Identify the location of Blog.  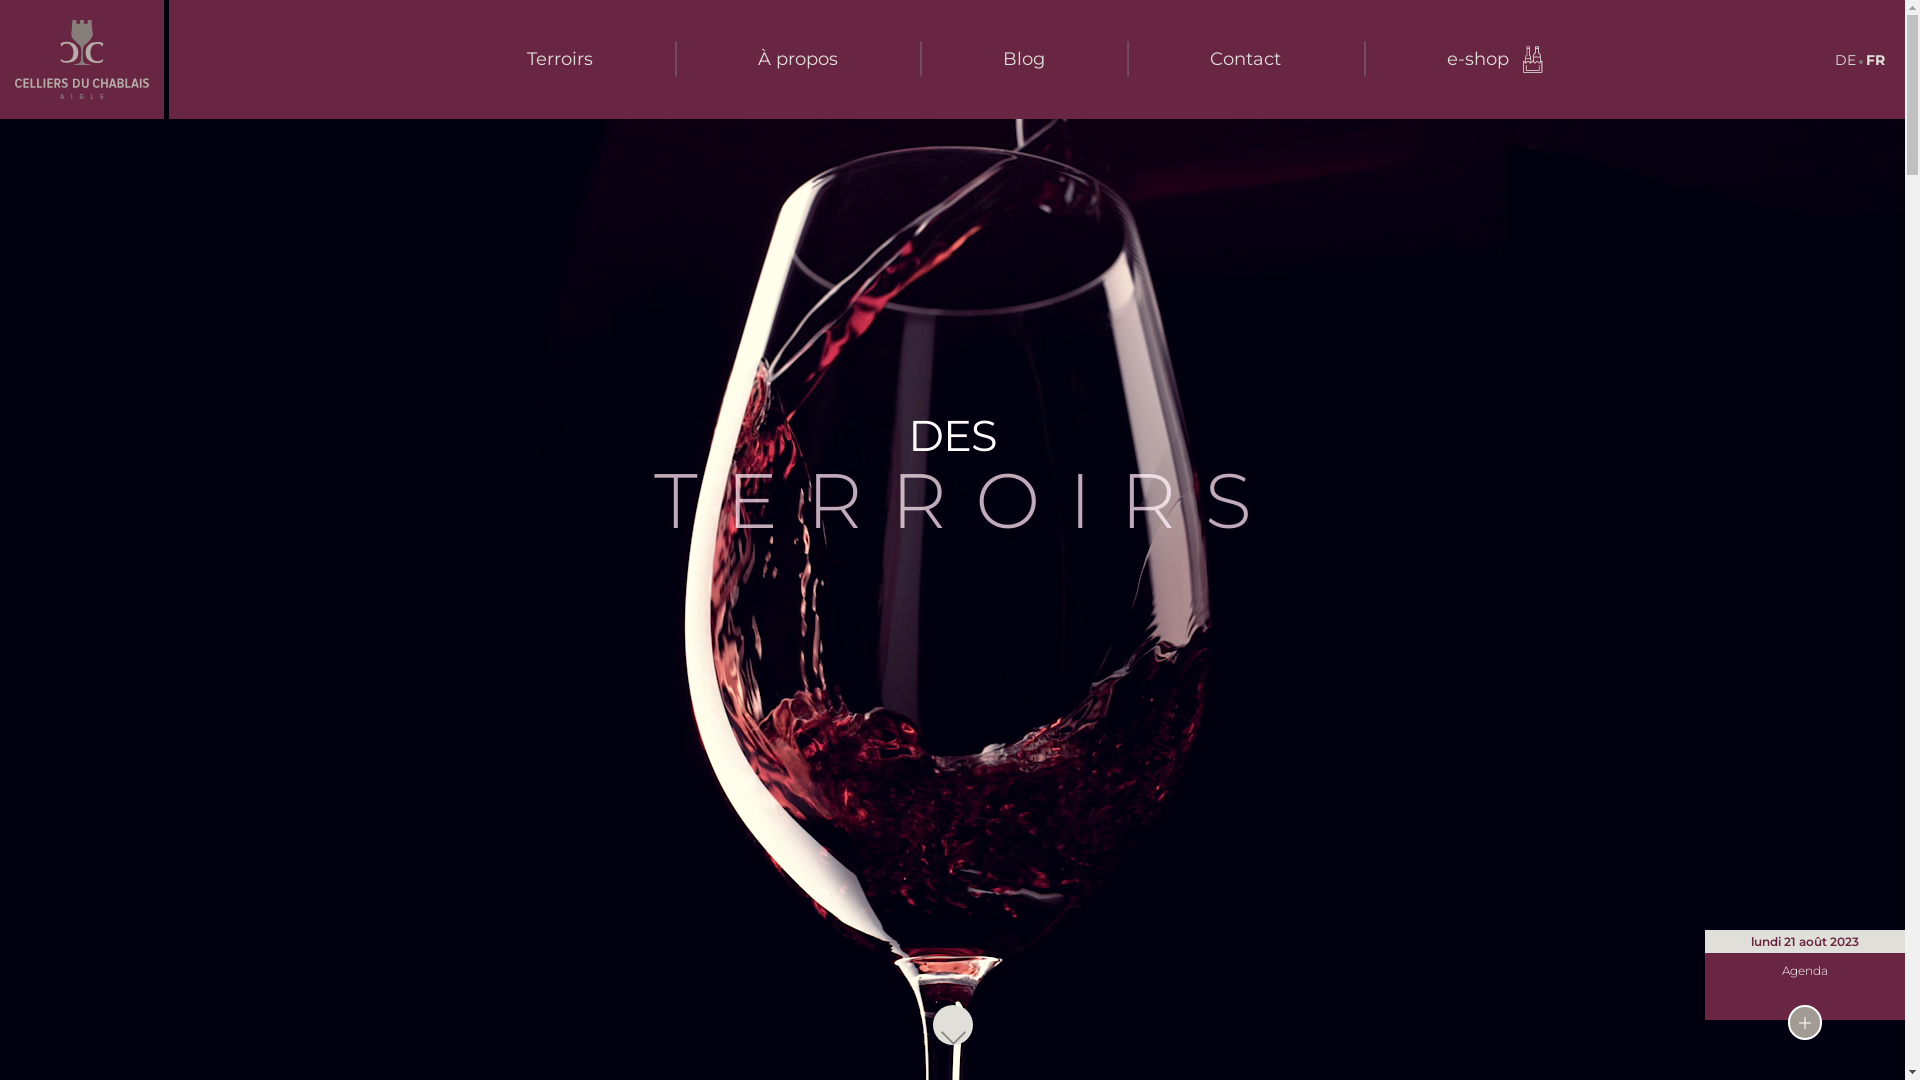
(1024, 60).